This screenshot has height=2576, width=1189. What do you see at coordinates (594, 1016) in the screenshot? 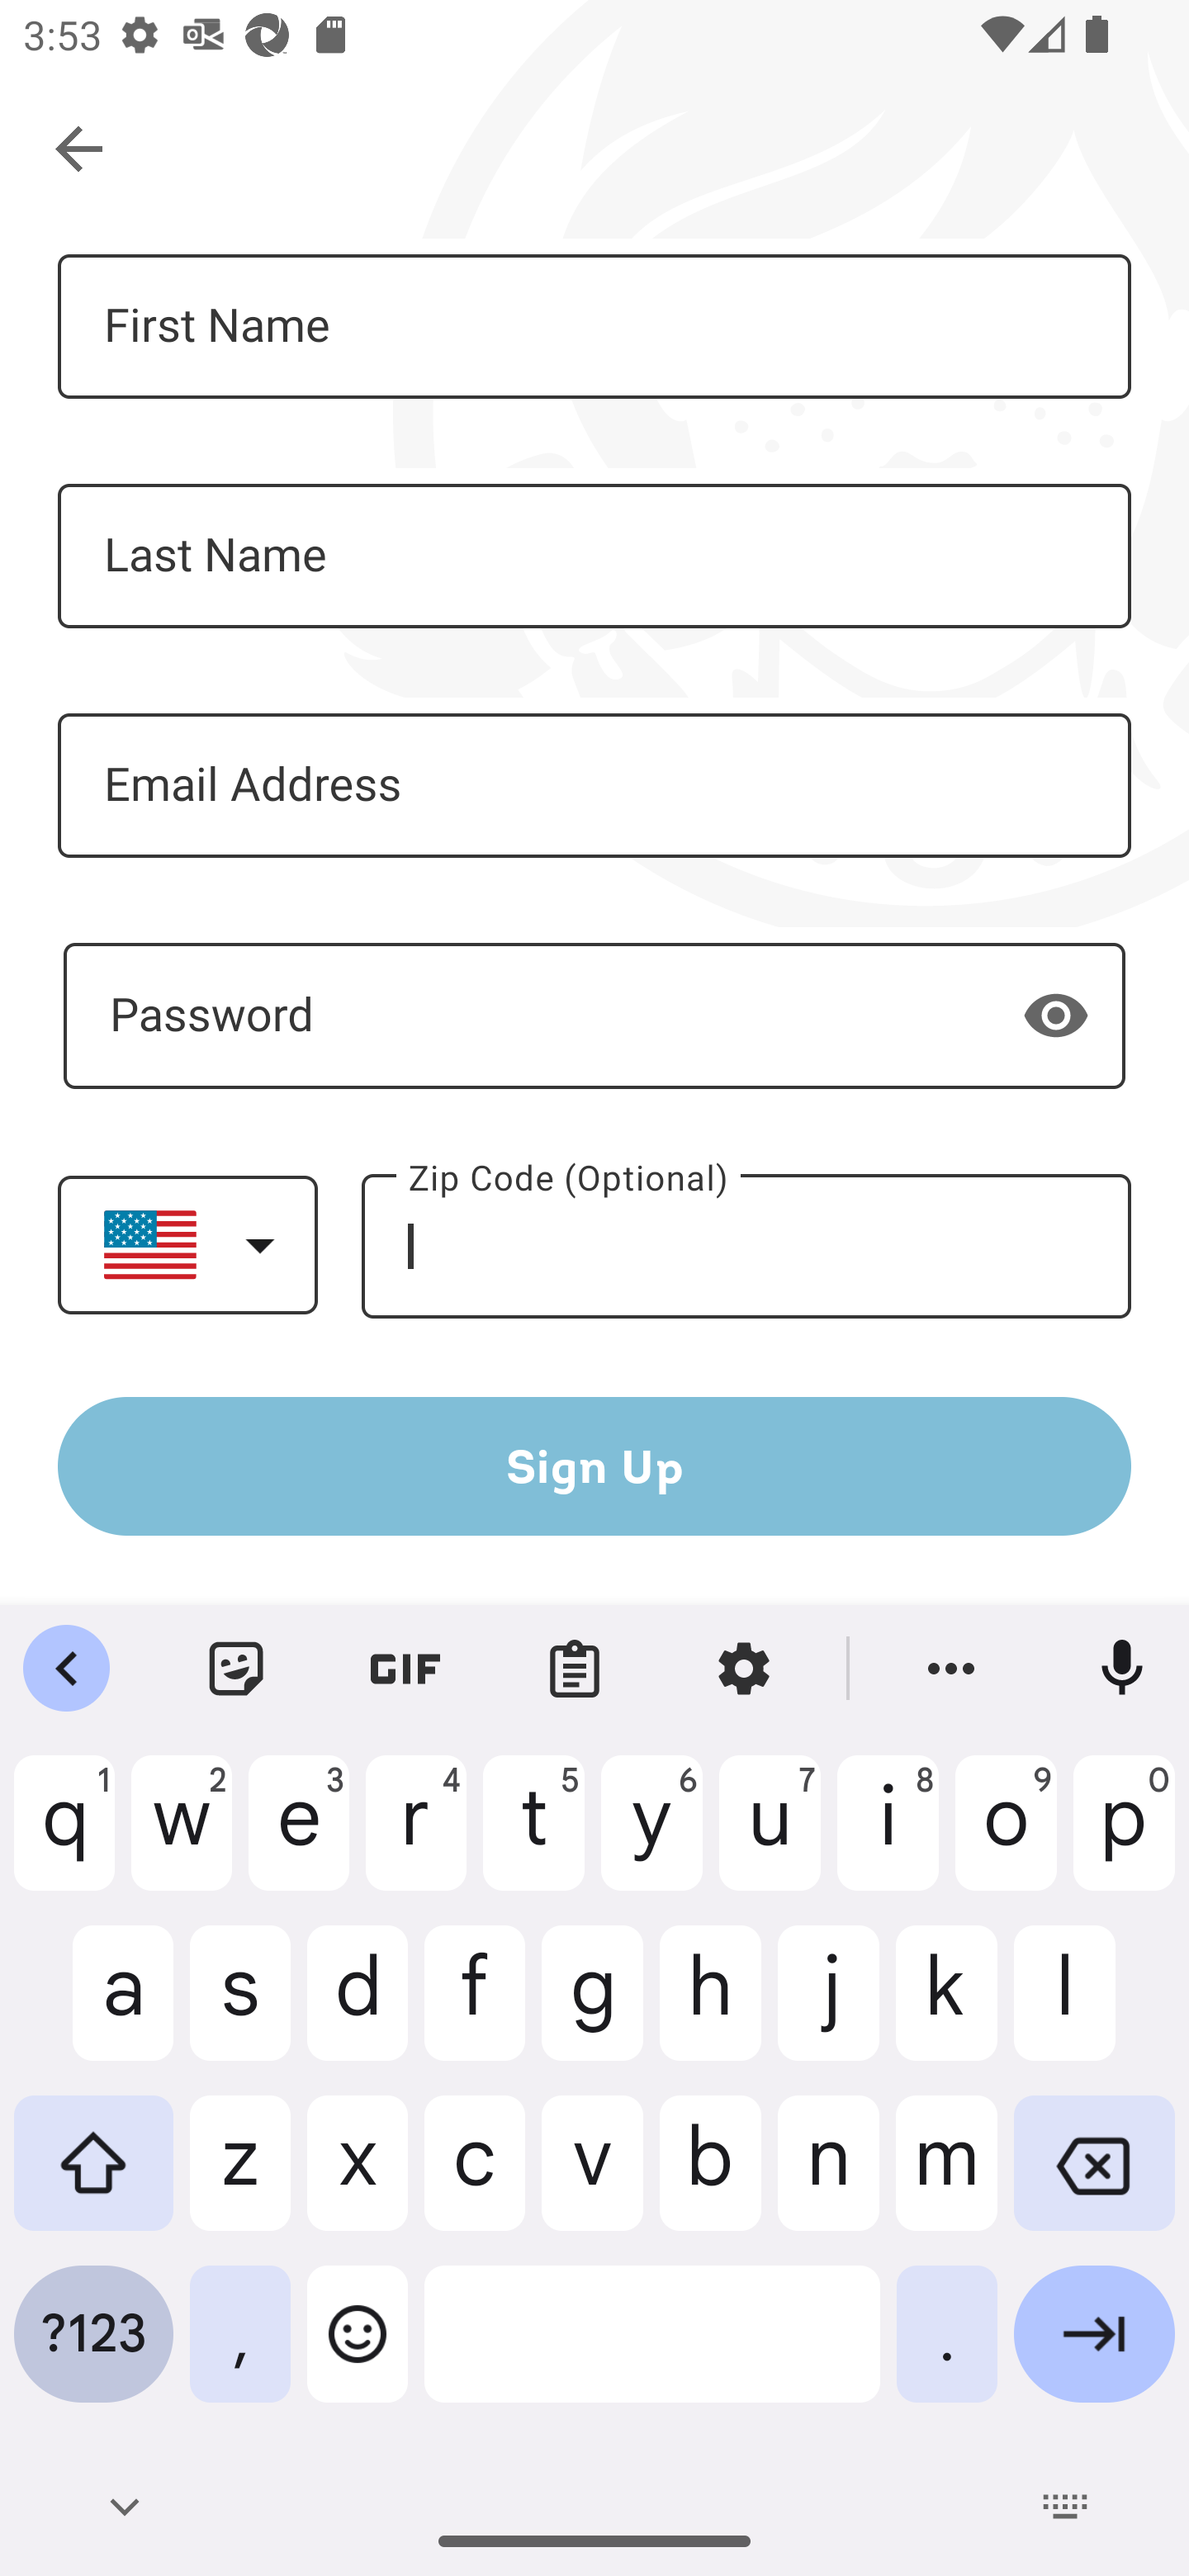
I see `- Required` at bounding box center [594, 1016].